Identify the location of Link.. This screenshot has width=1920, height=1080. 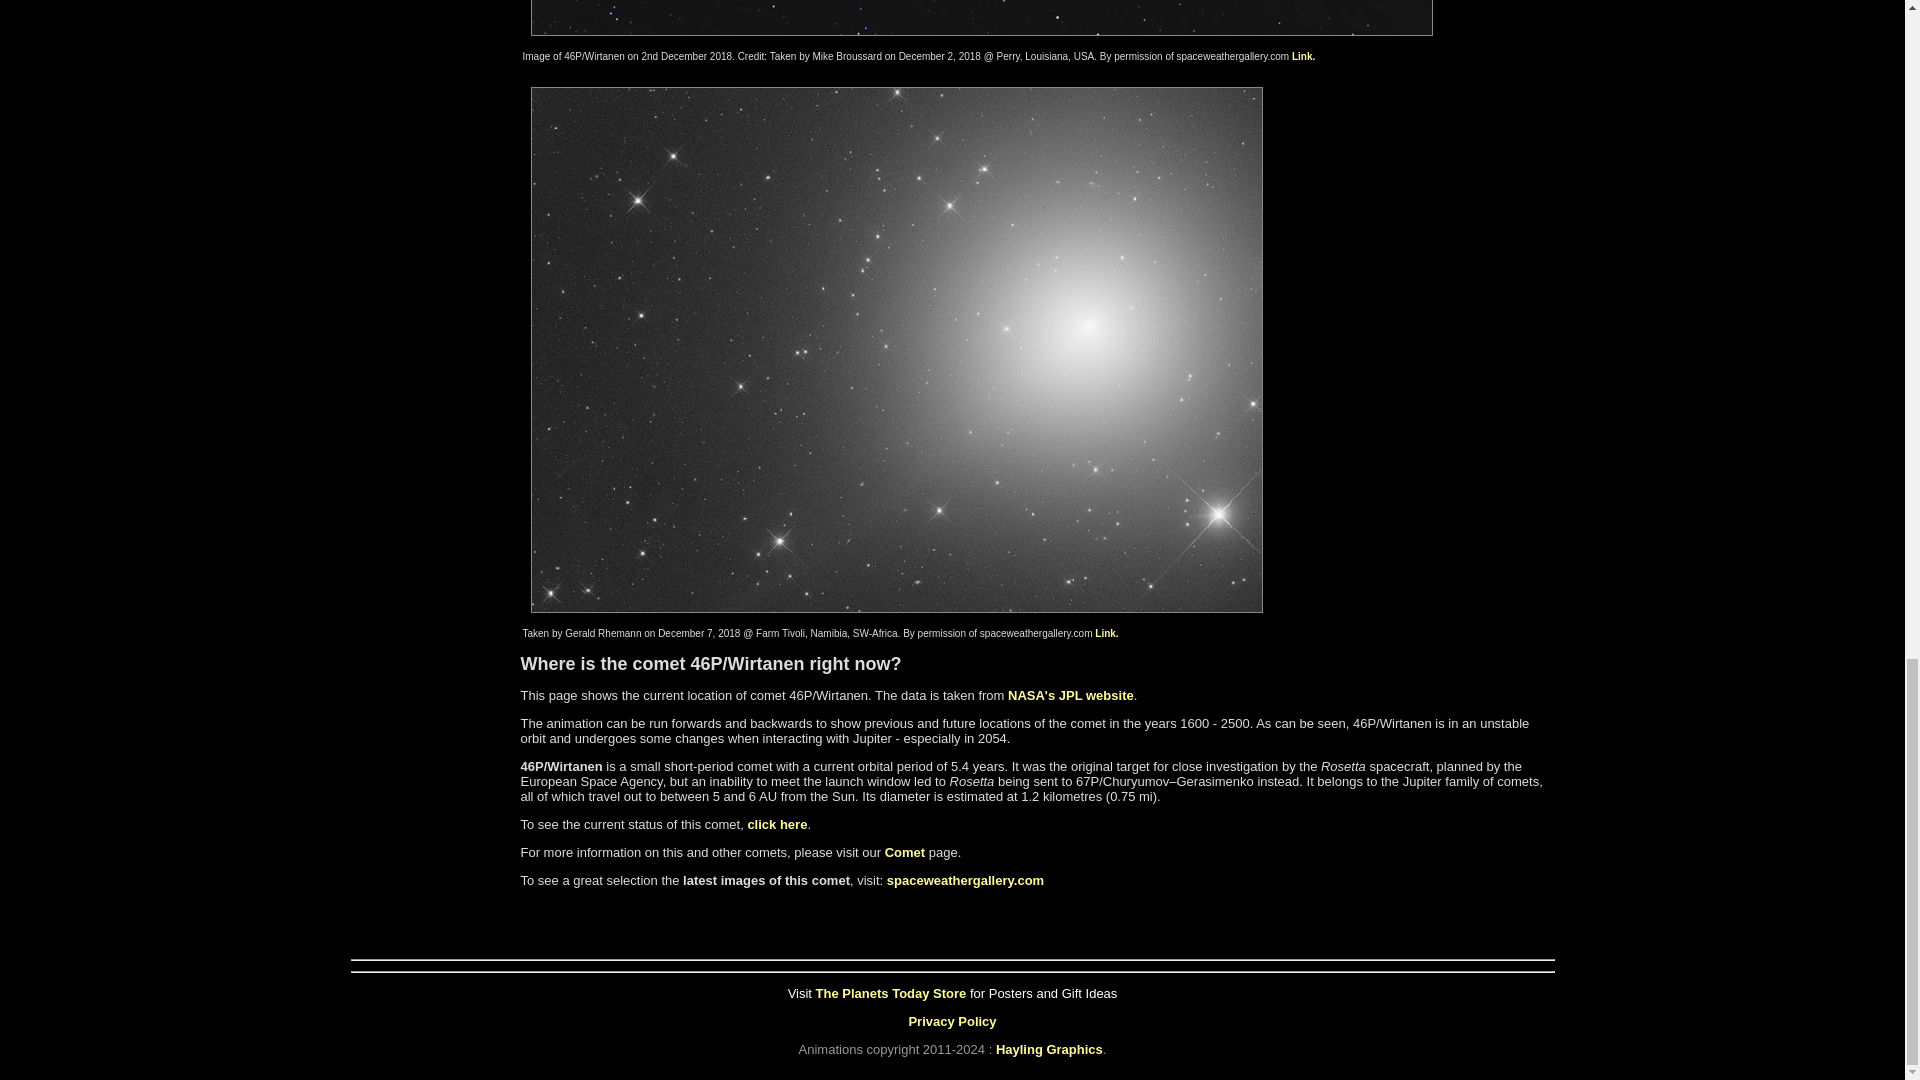
(1304, 56).